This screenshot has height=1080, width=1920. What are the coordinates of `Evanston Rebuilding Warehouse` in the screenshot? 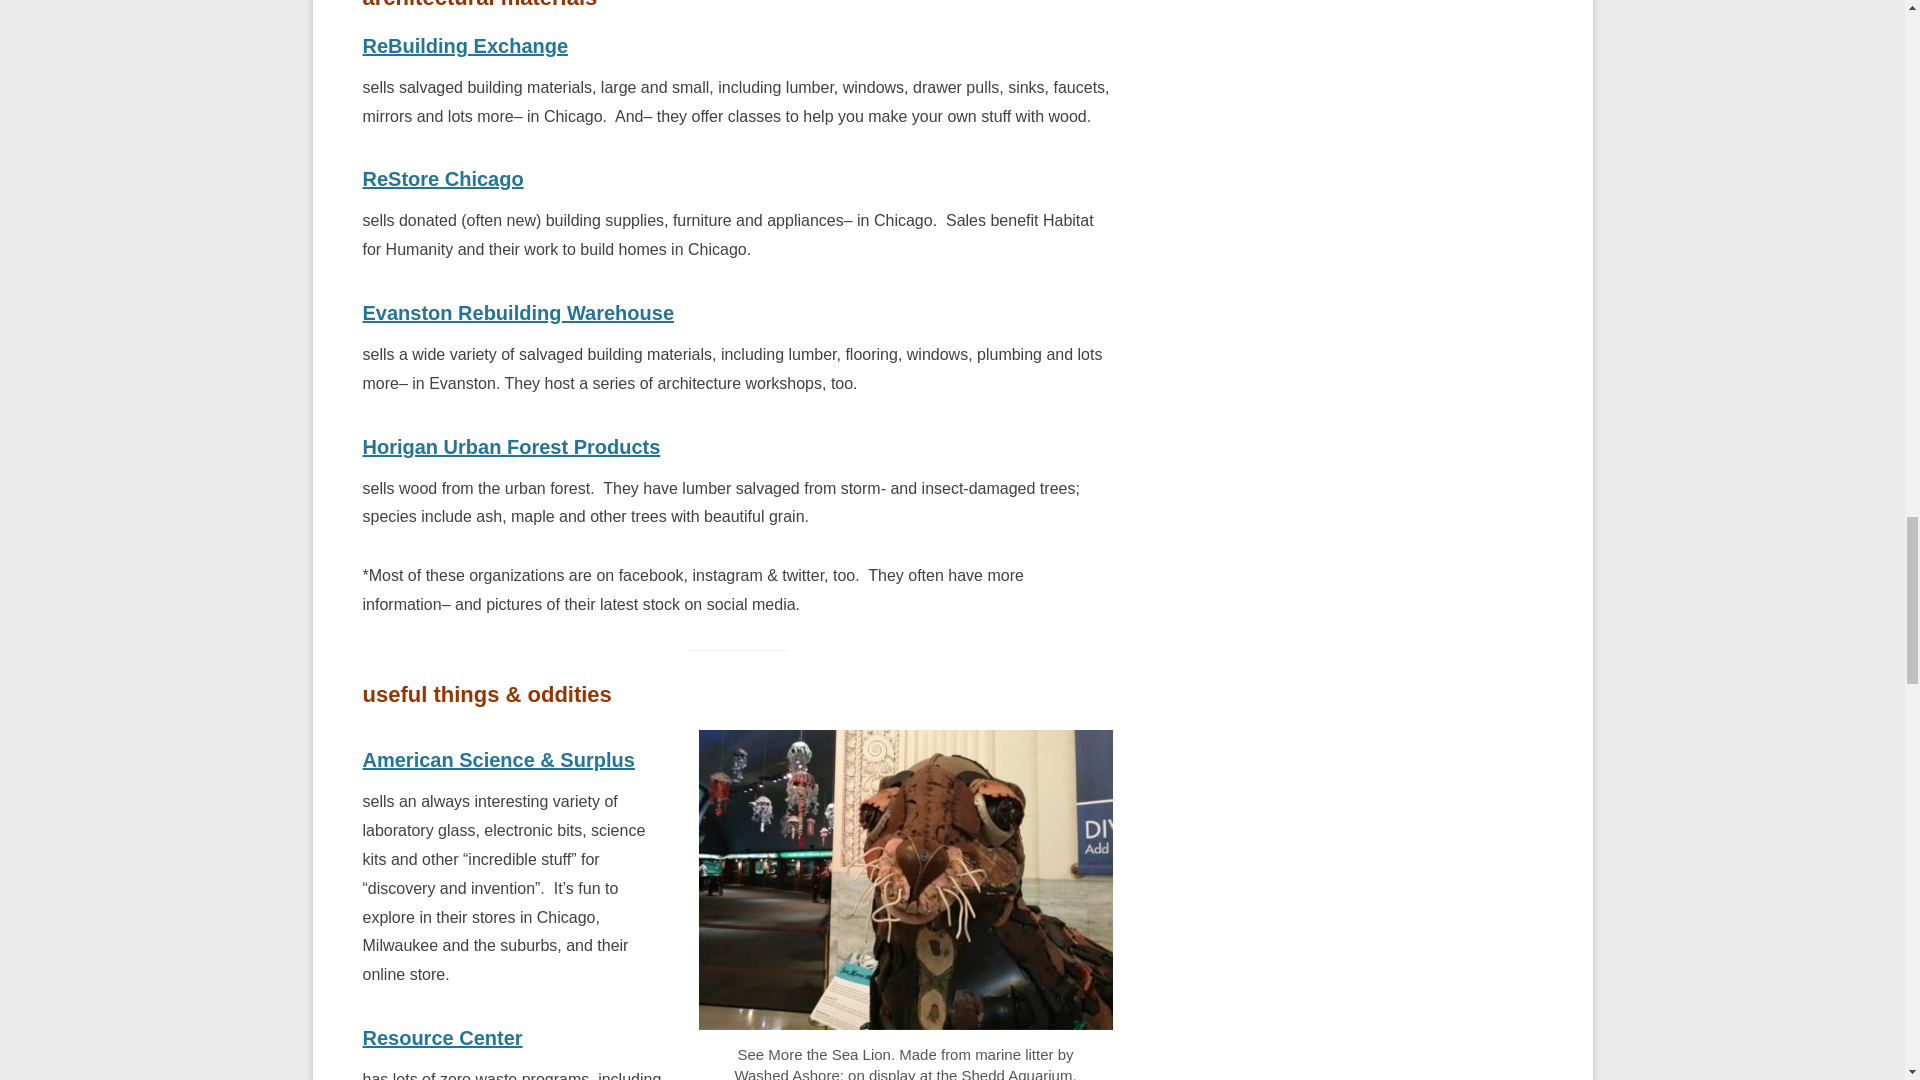 It's located at (518, 313).